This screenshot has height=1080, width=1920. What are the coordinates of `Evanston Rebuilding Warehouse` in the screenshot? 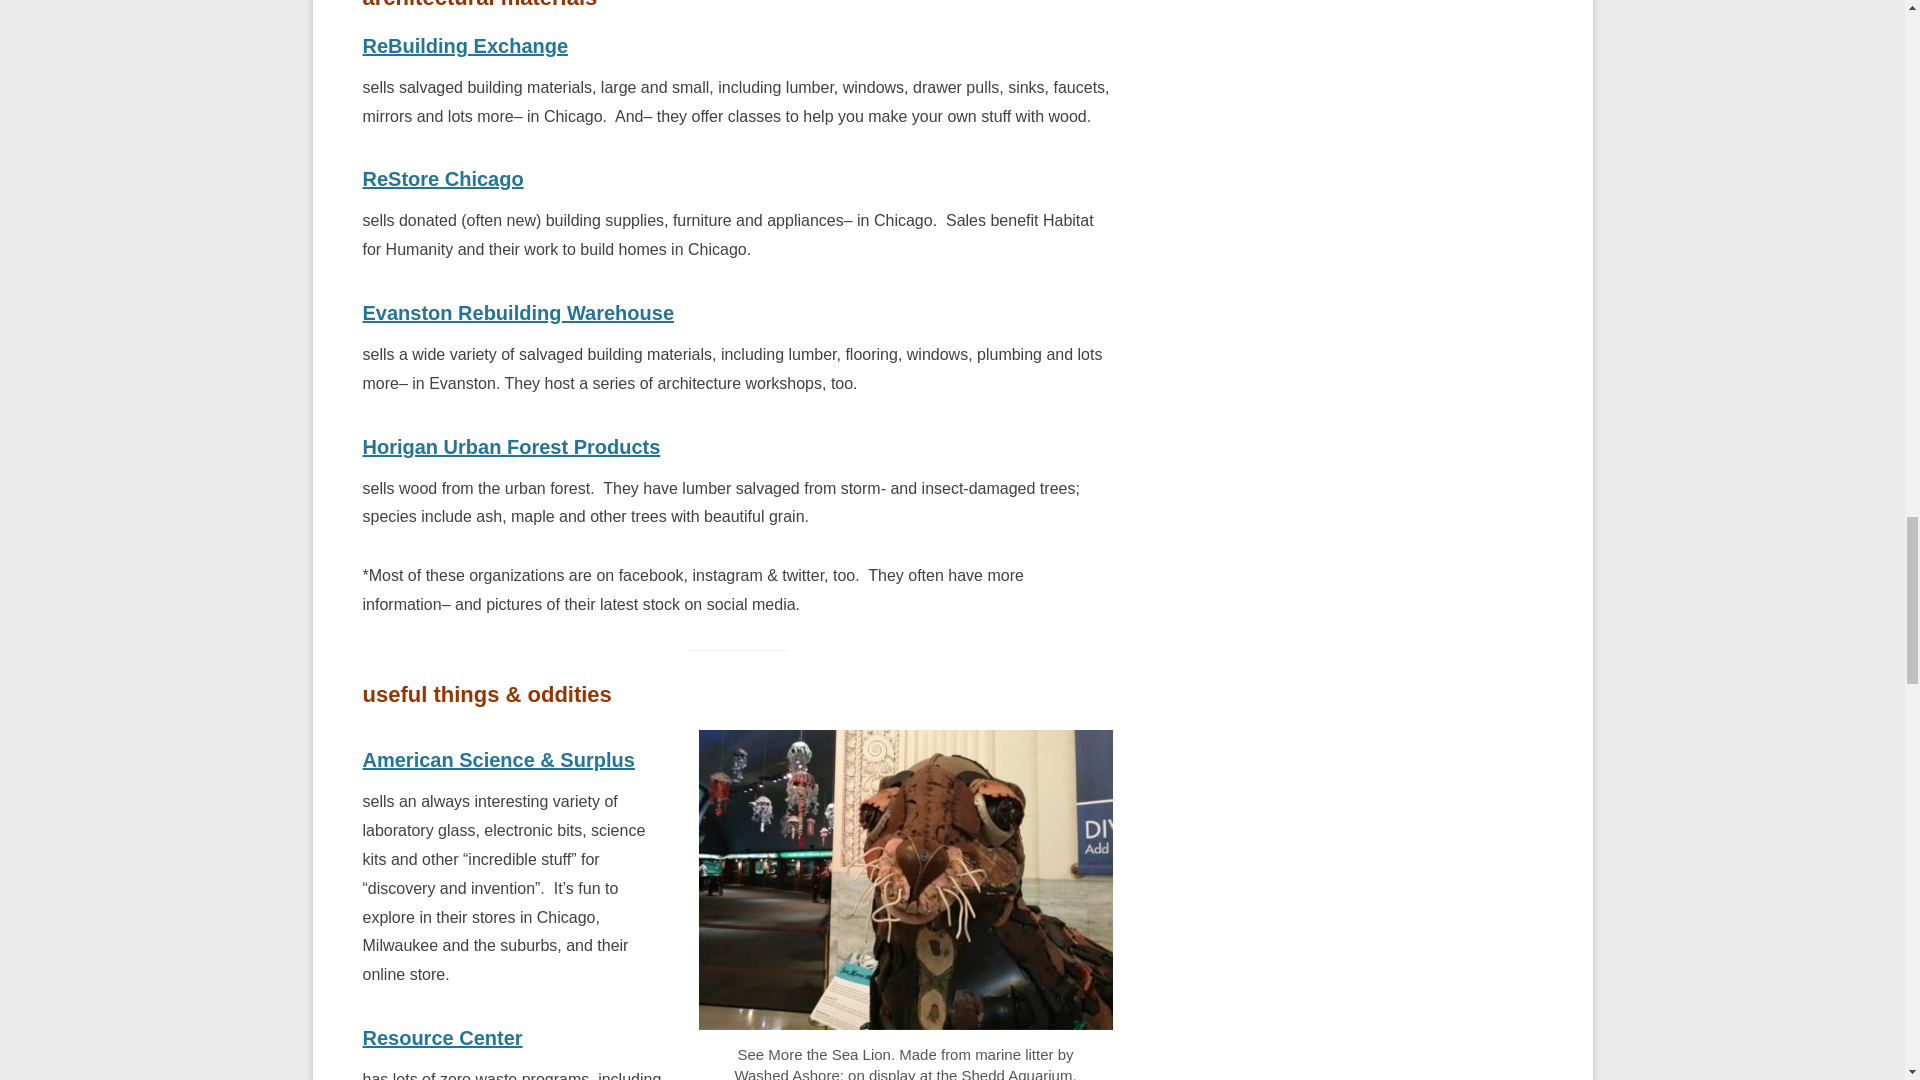 It's located at (518, 313).